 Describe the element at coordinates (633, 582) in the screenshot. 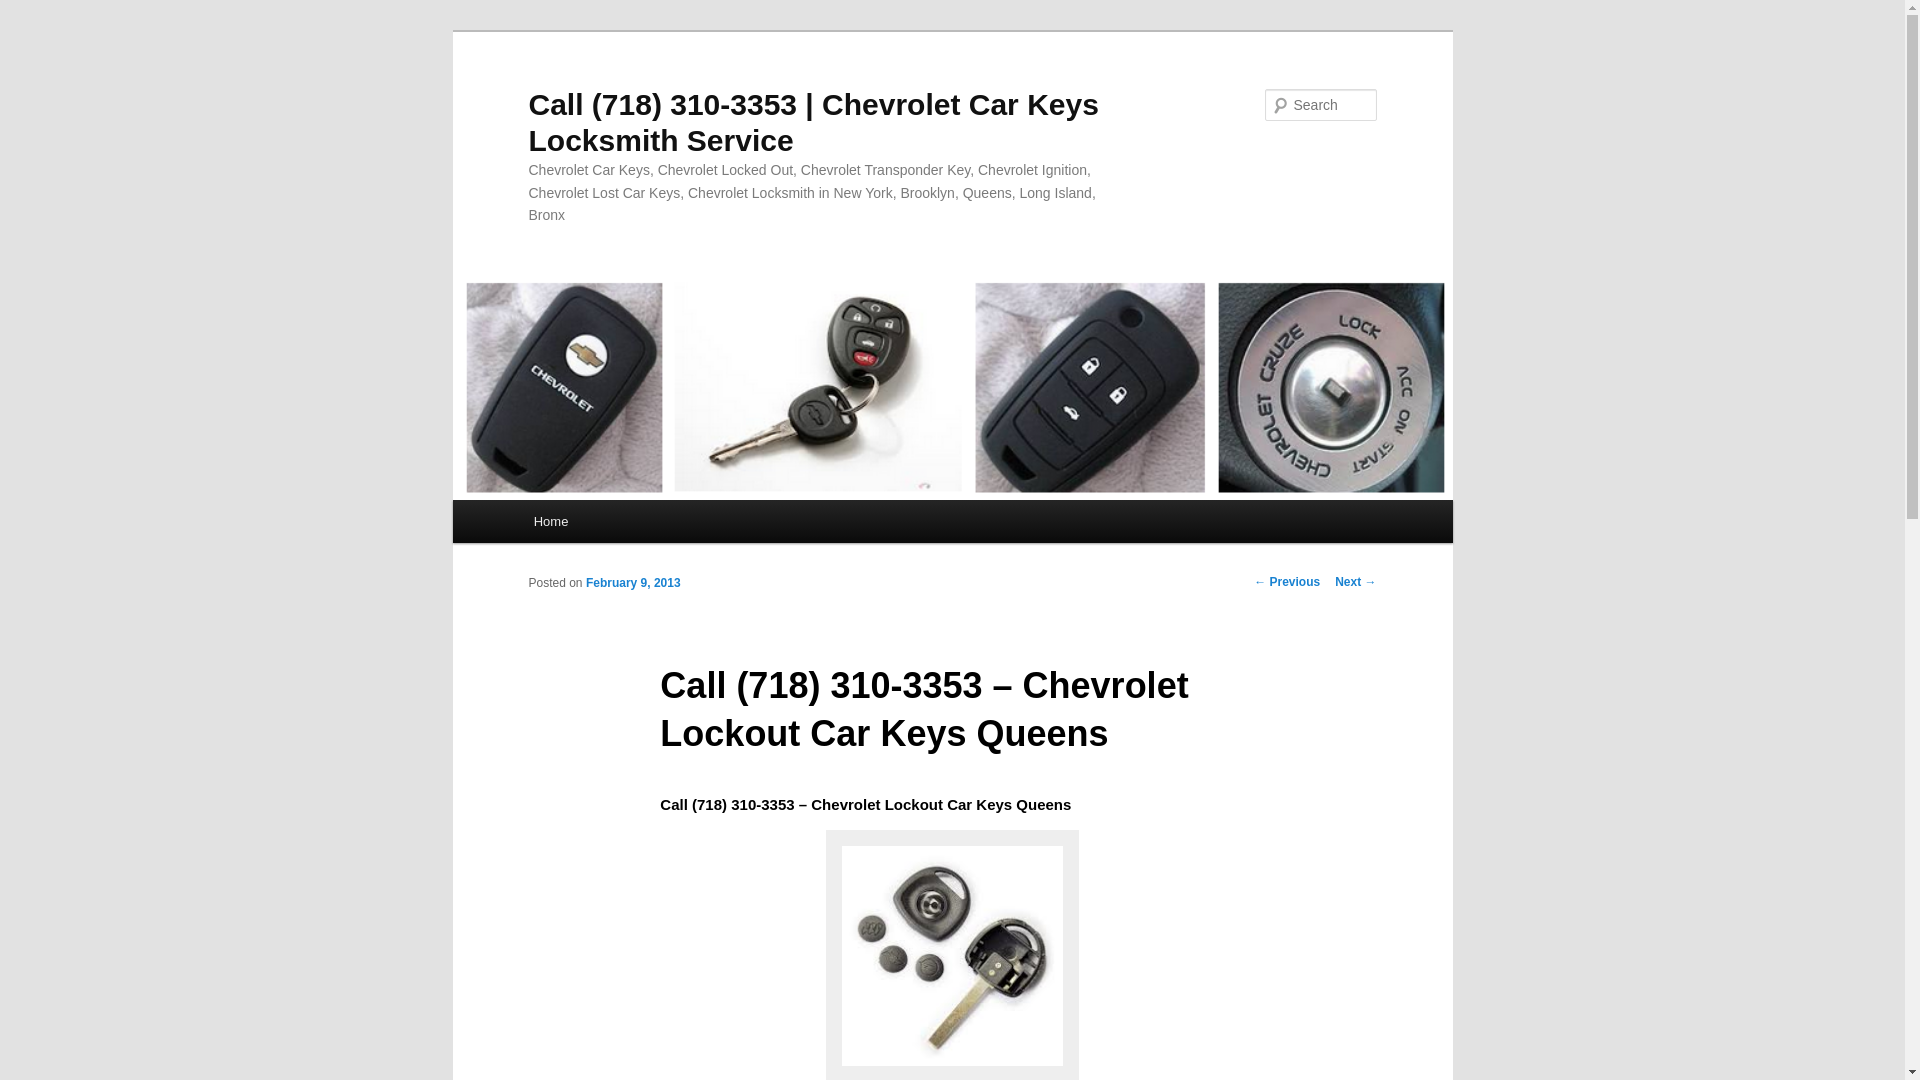

I see `2:17 pm` at that location.